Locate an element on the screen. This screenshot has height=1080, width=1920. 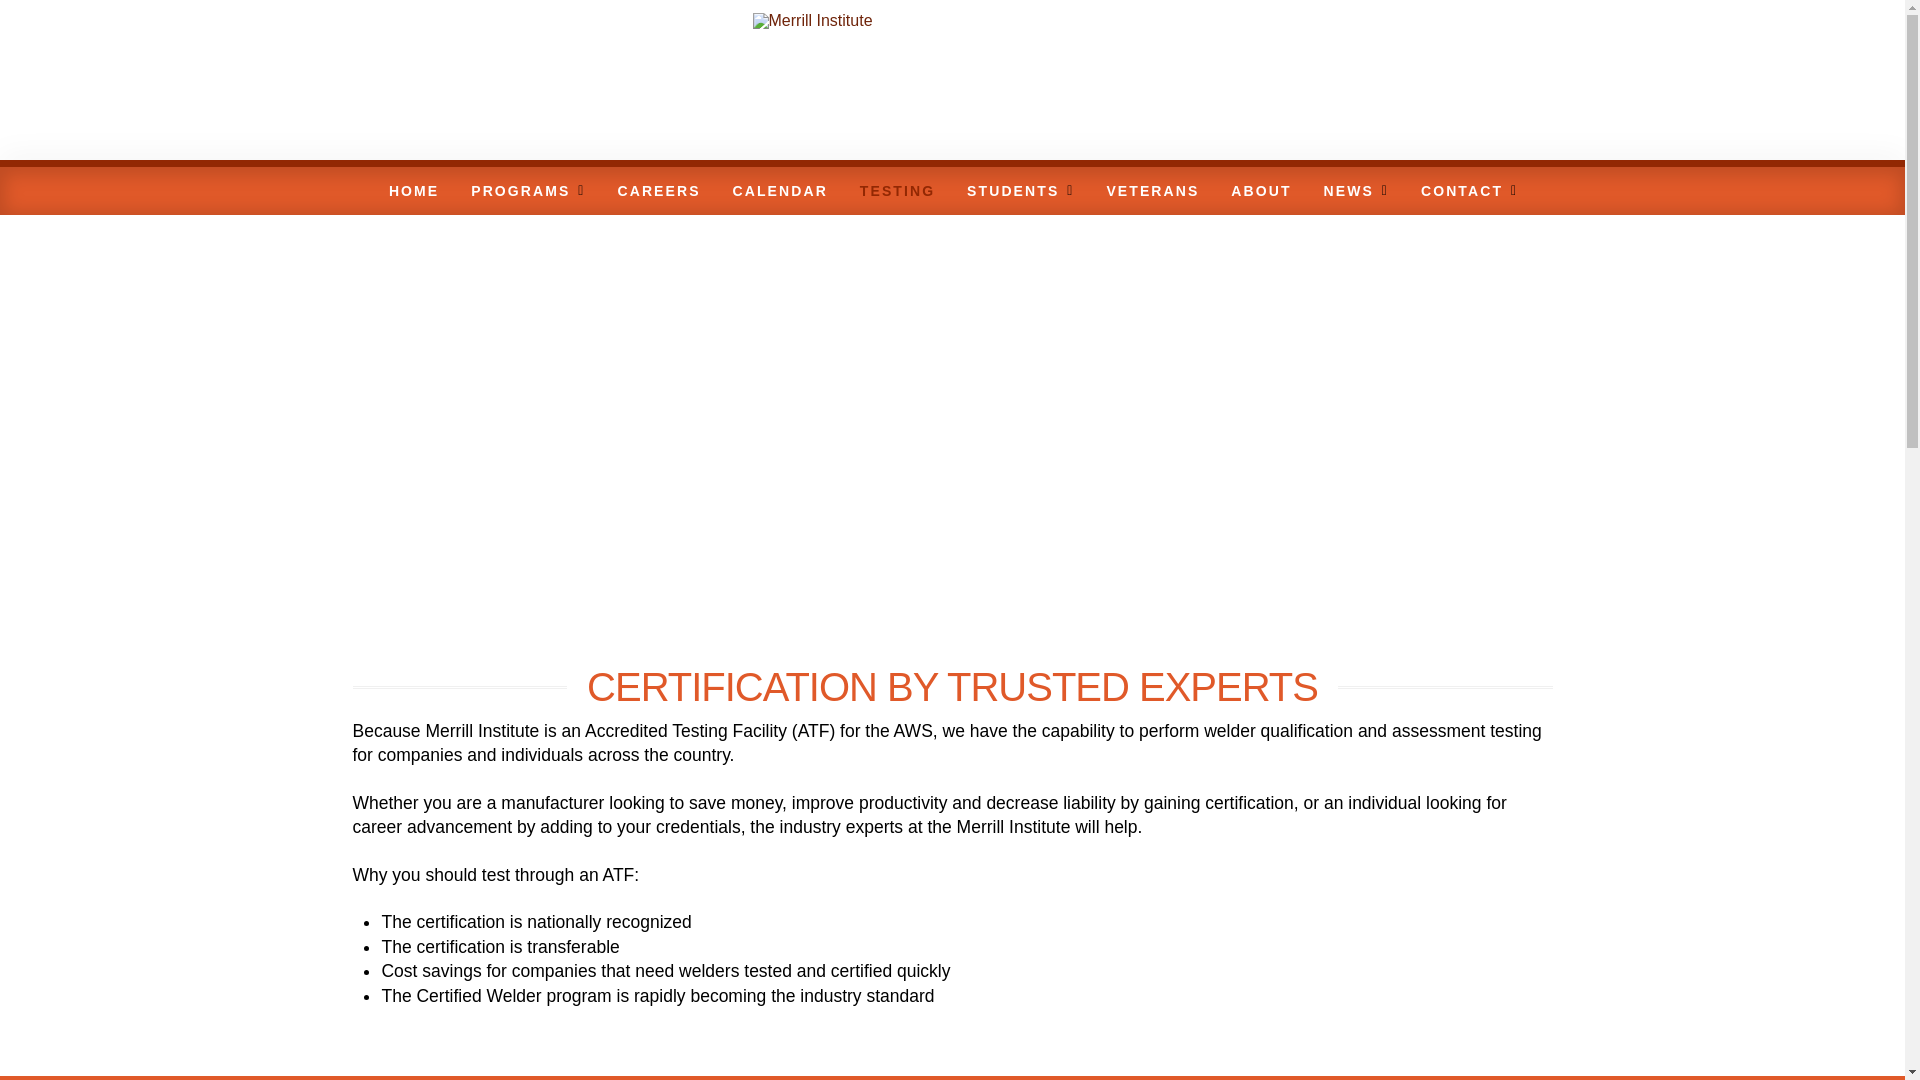
CONTACT is located at coordinates (1468, 190).